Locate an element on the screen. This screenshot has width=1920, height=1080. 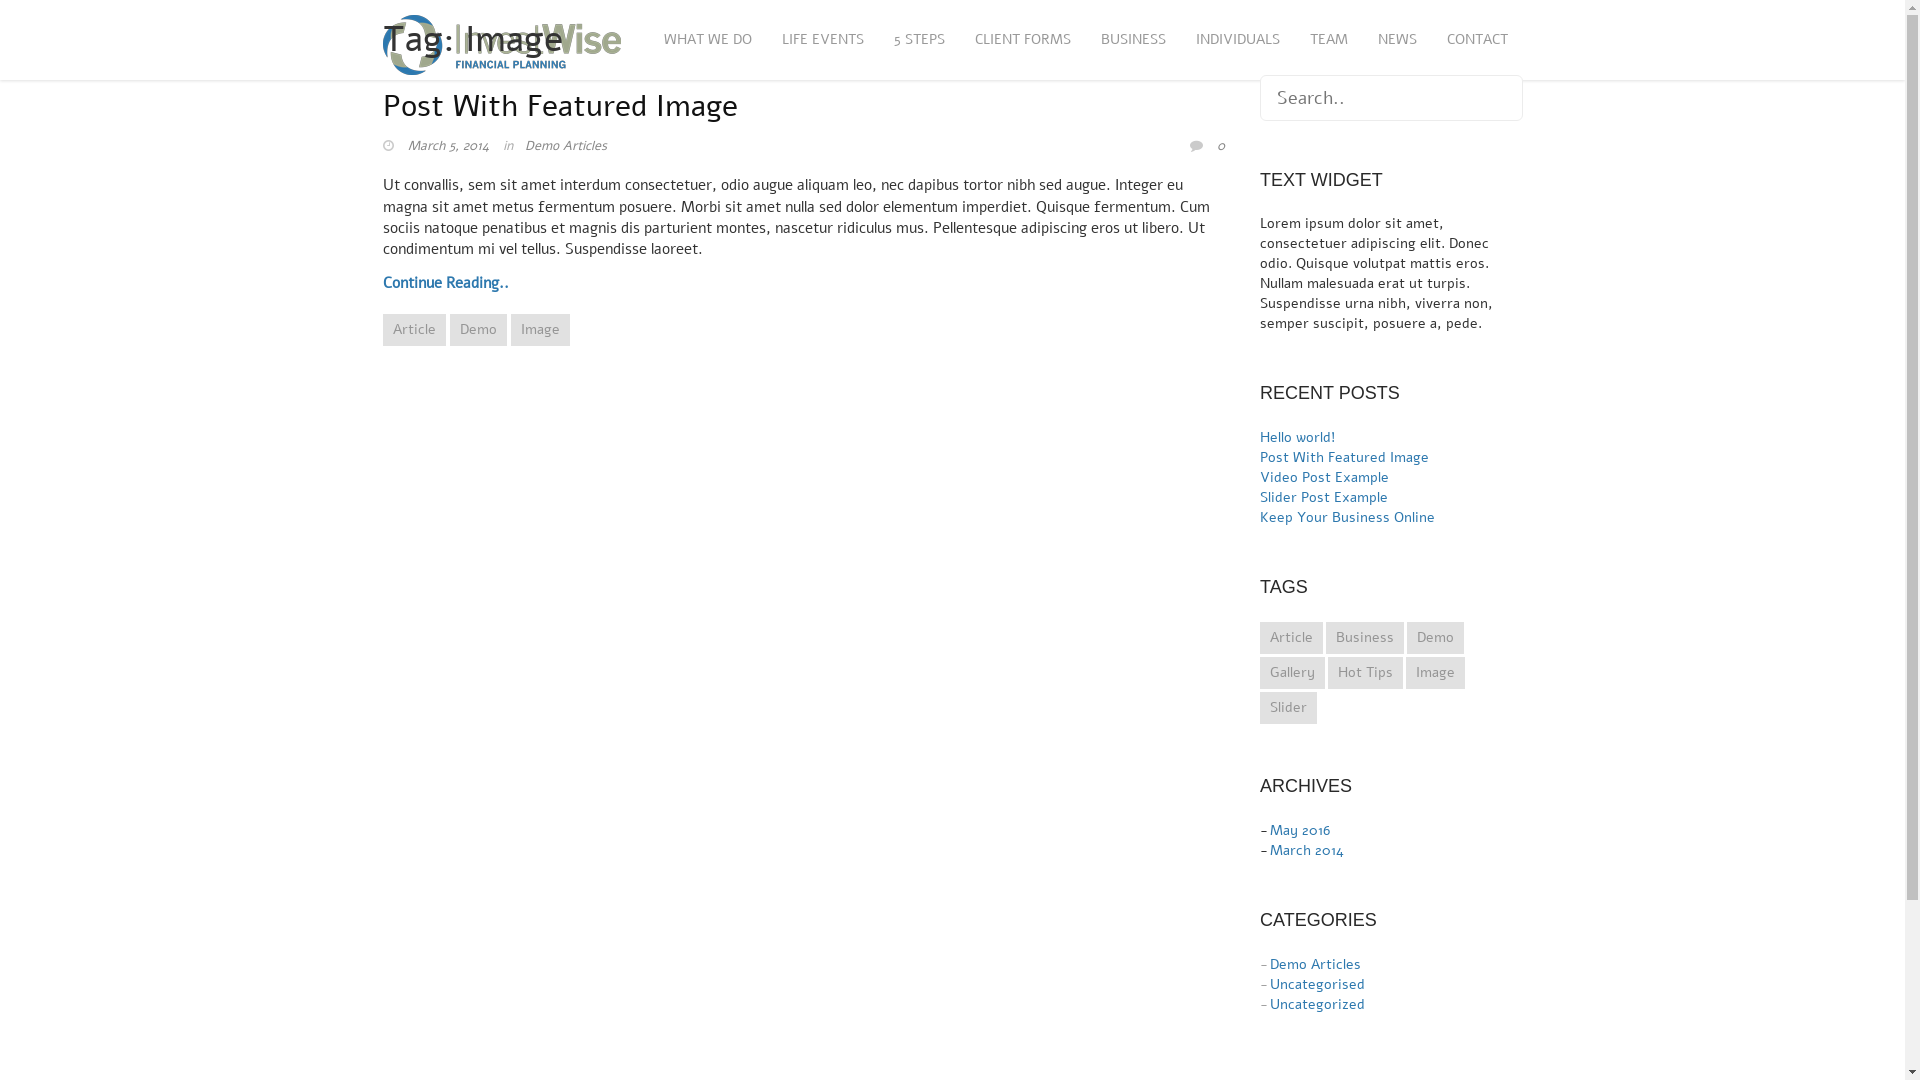
Image is located at coordinates (540, 330).